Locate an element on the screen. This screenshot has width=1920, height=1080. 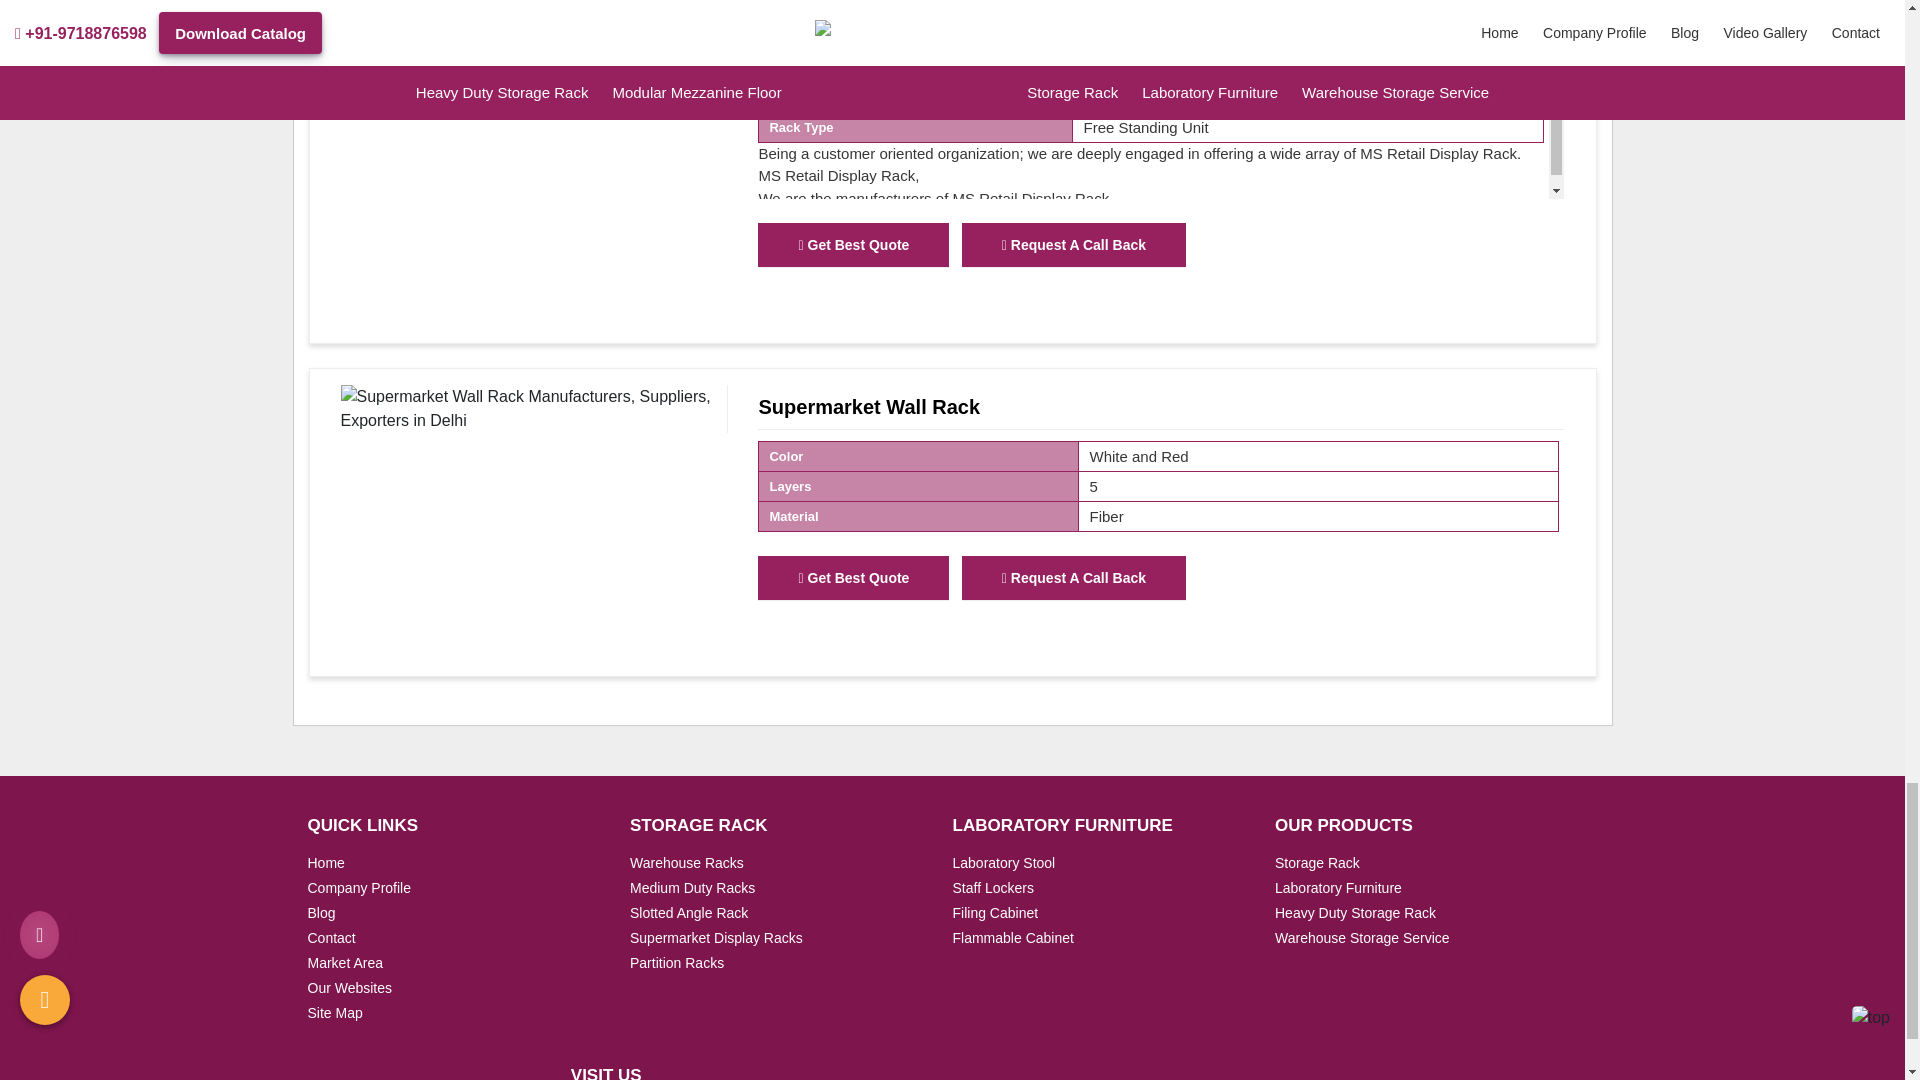
Blog is located at coordinates (322, 913).